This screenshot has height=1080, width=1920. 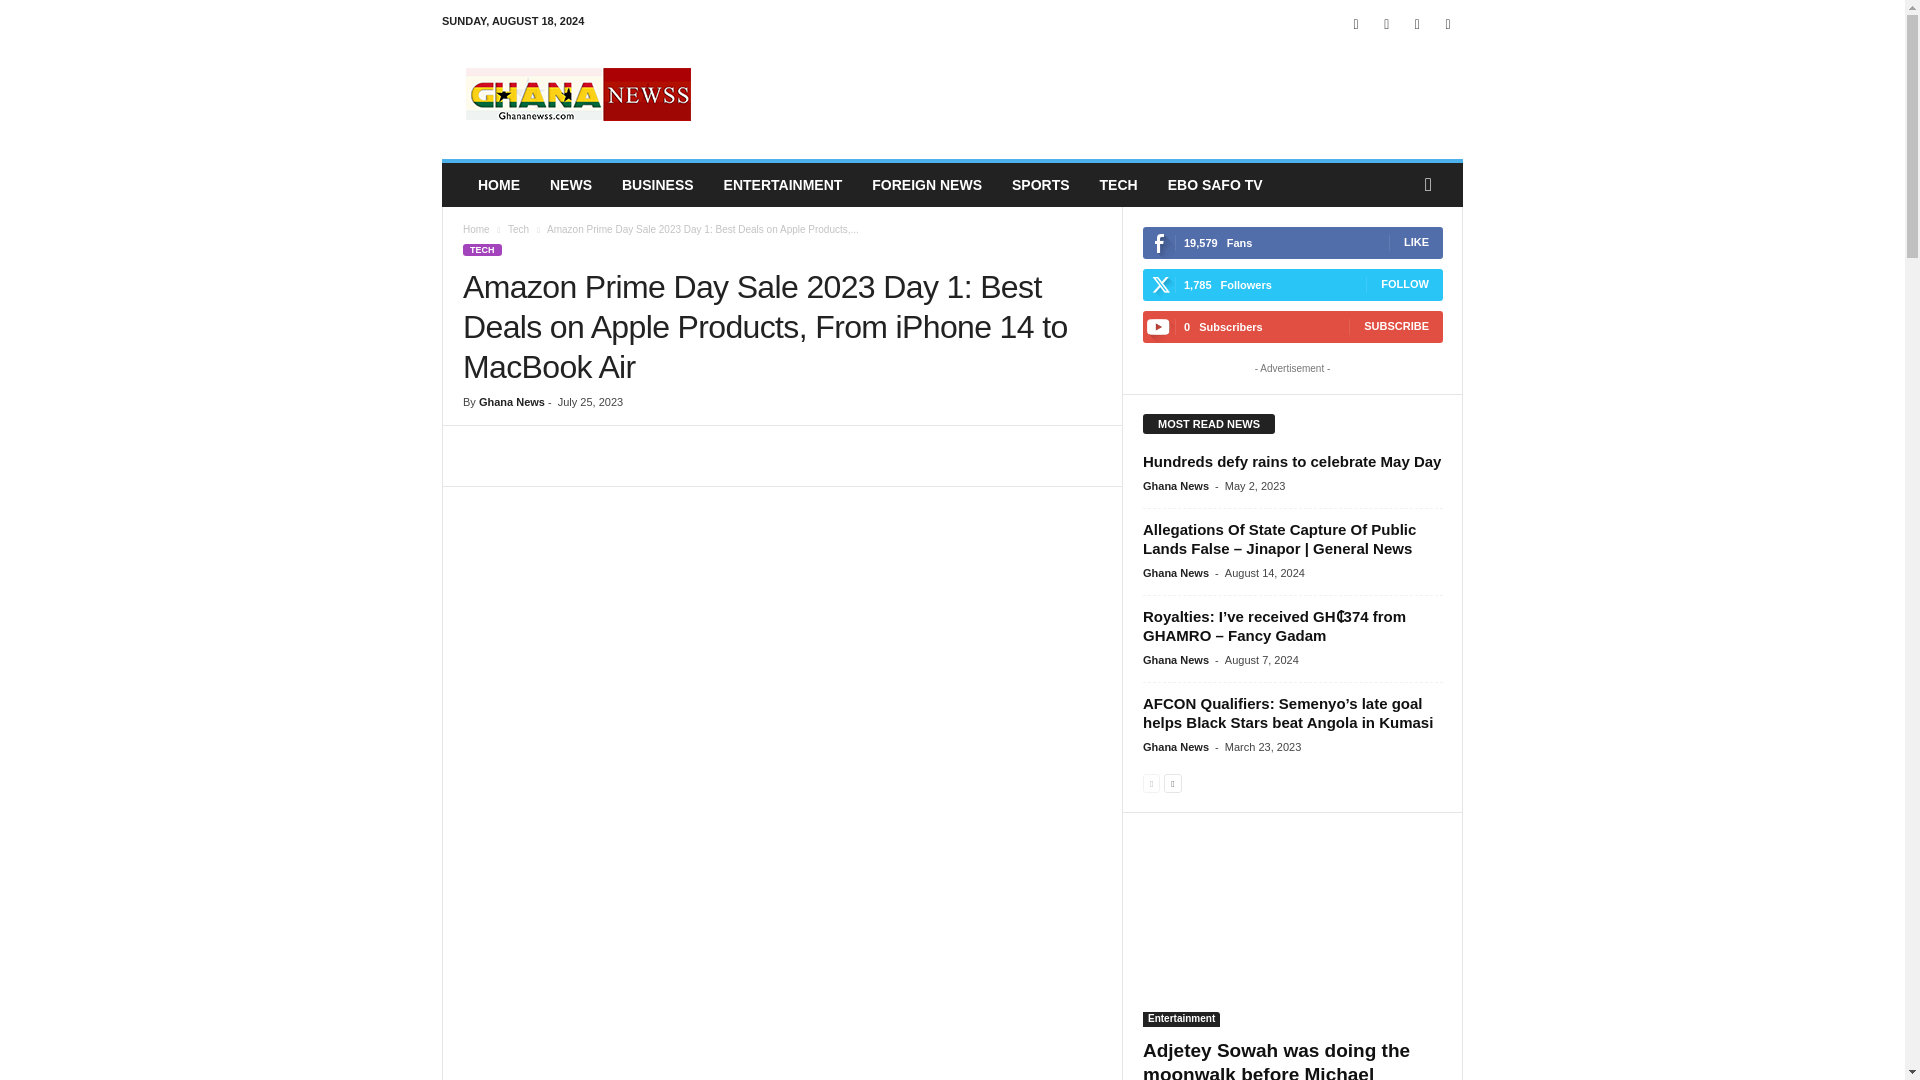 I want to click on SPORTS, so click(x=1040, y=185).